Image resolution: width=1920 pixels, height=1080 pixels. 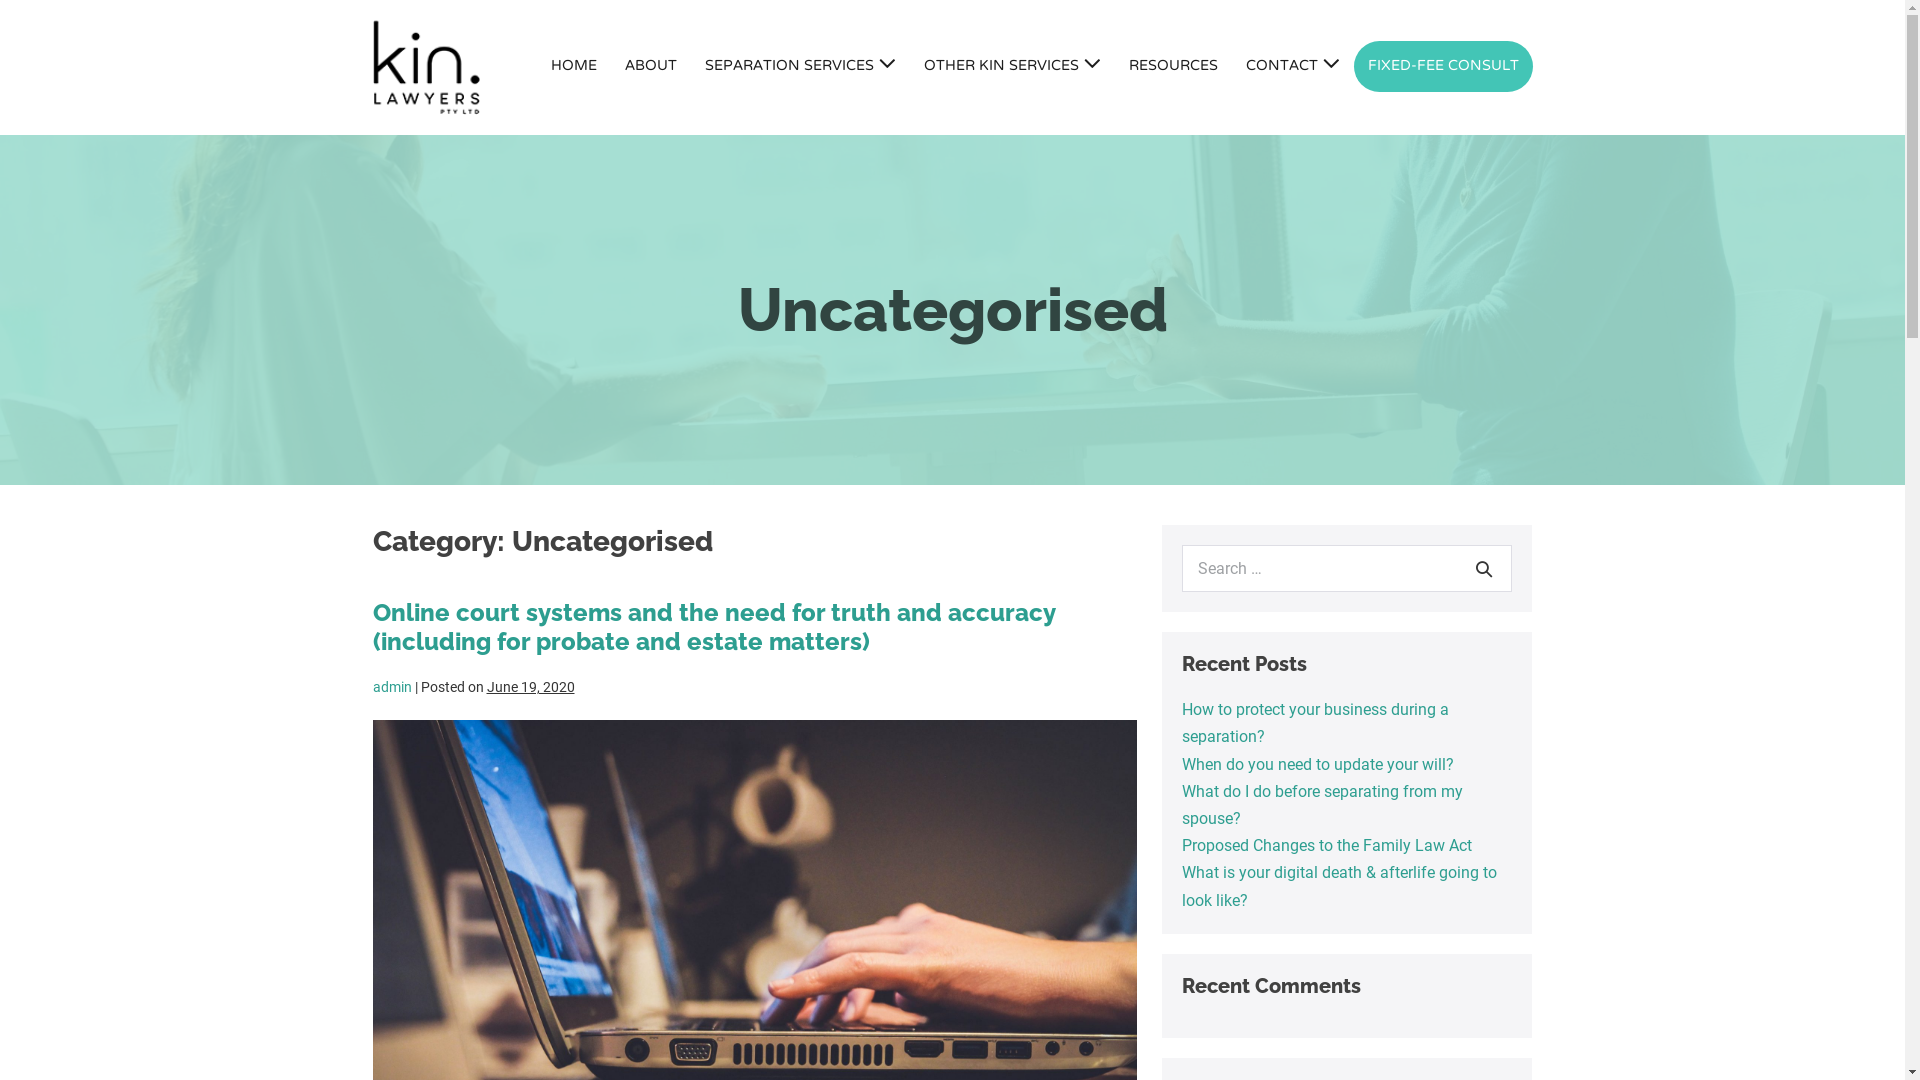 I want to click on CONTACT, so click(x=1293, y=68).